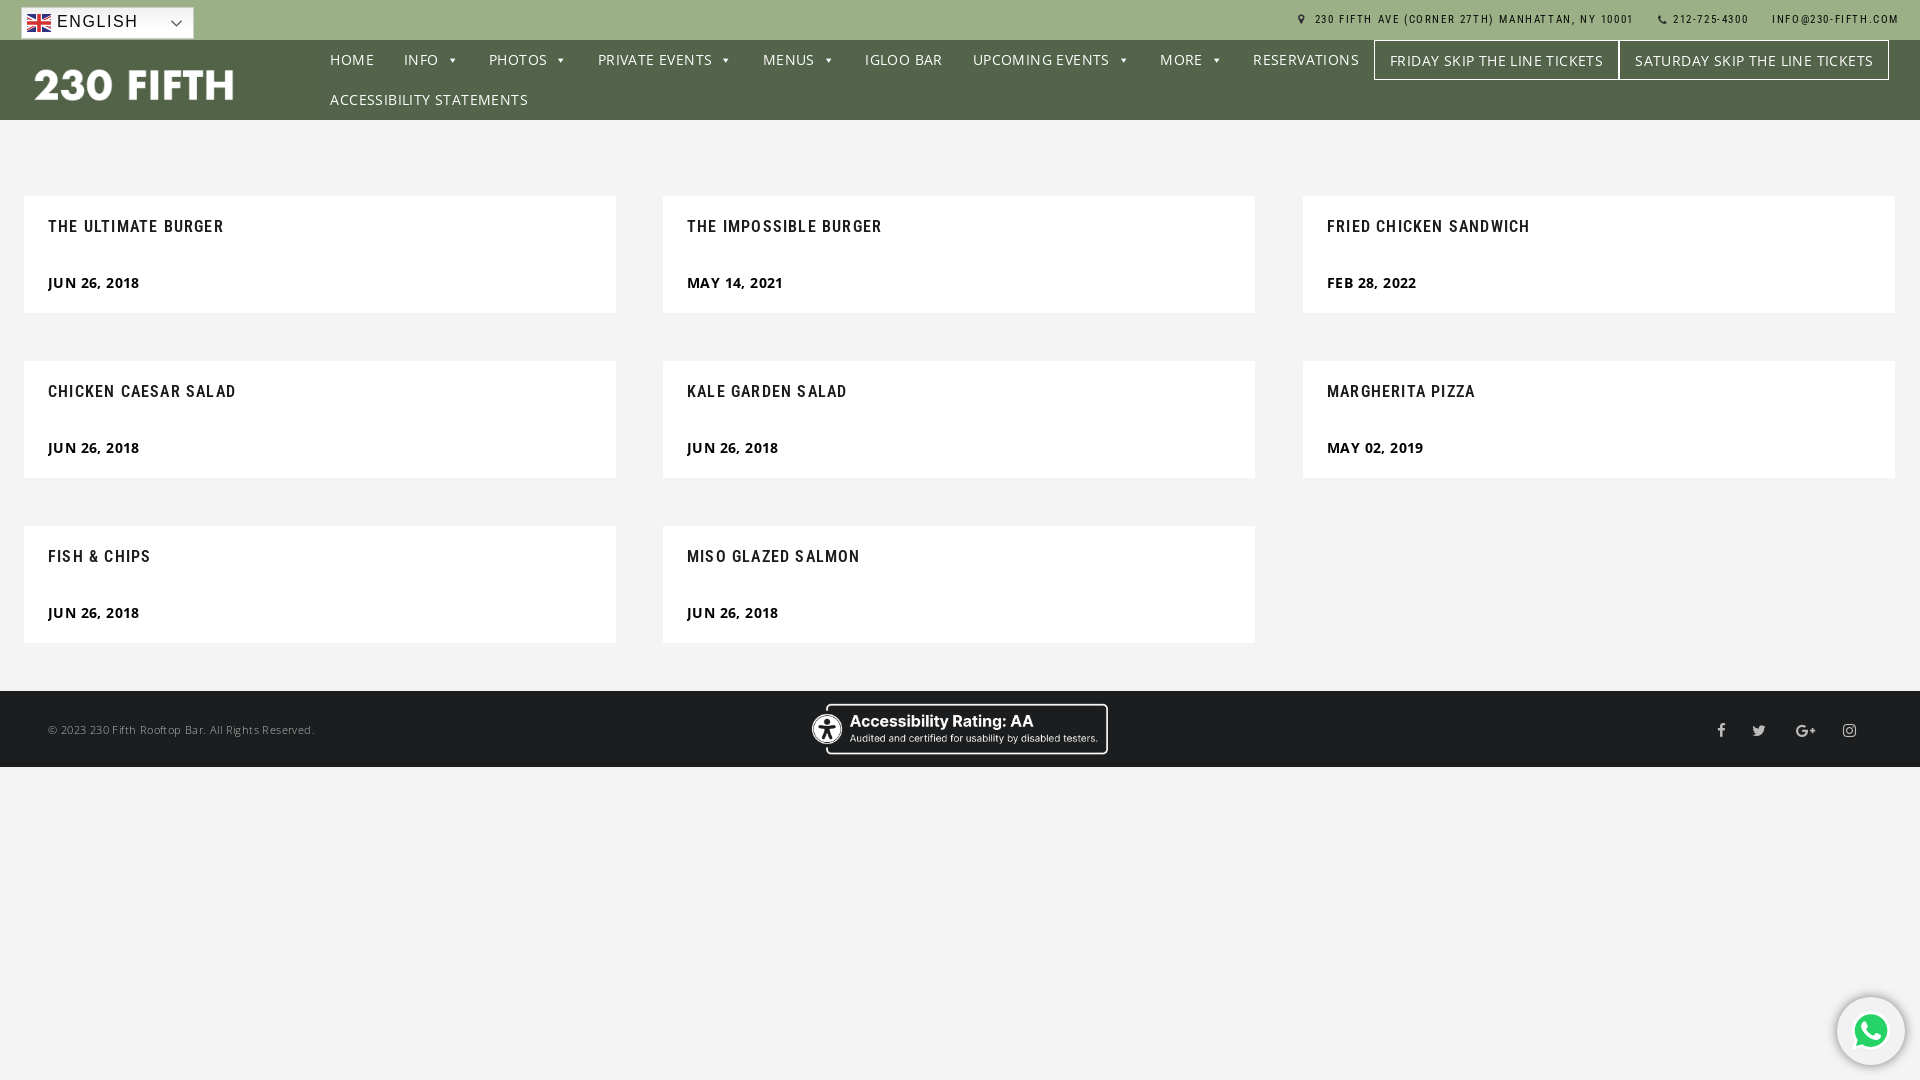  I want to click on facebook, so click(1726, 730).